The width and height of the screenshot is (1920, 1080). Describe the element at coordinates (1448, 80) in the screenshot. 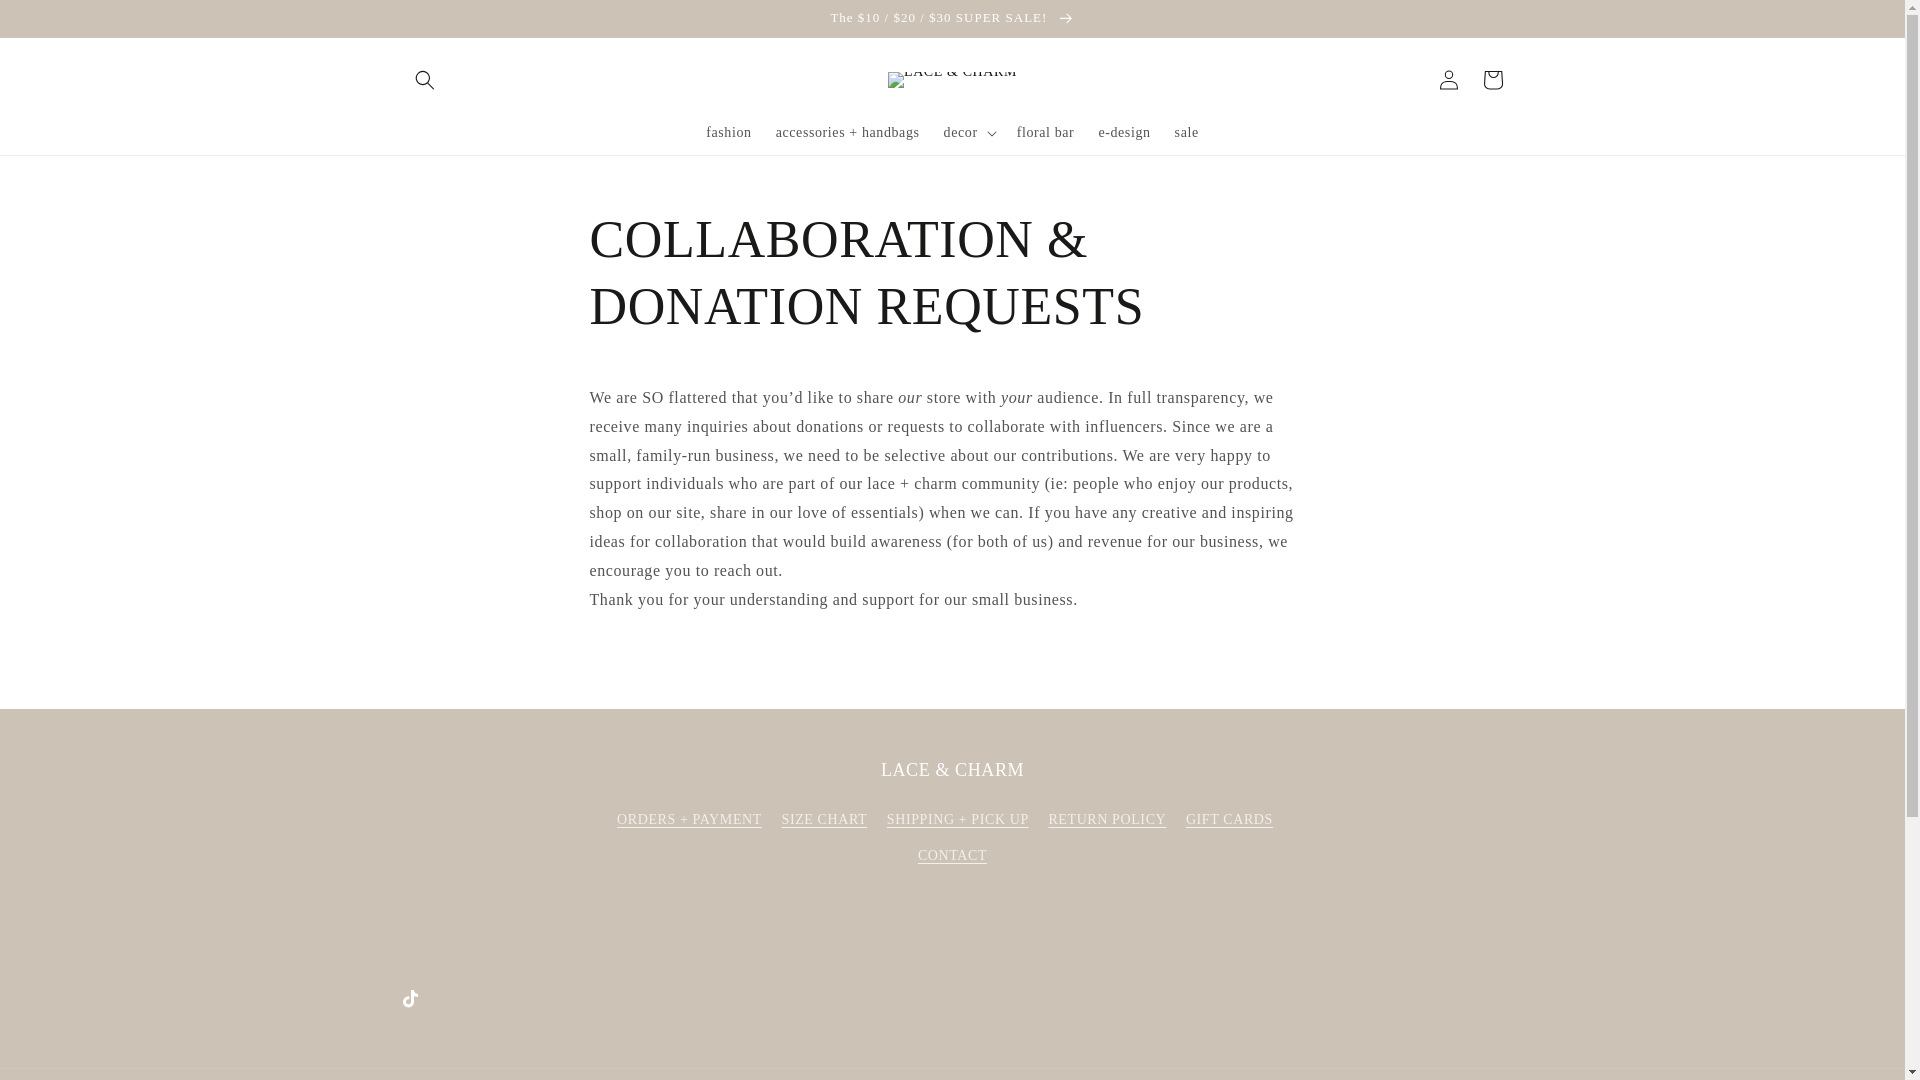

I see `Log in` at that location.